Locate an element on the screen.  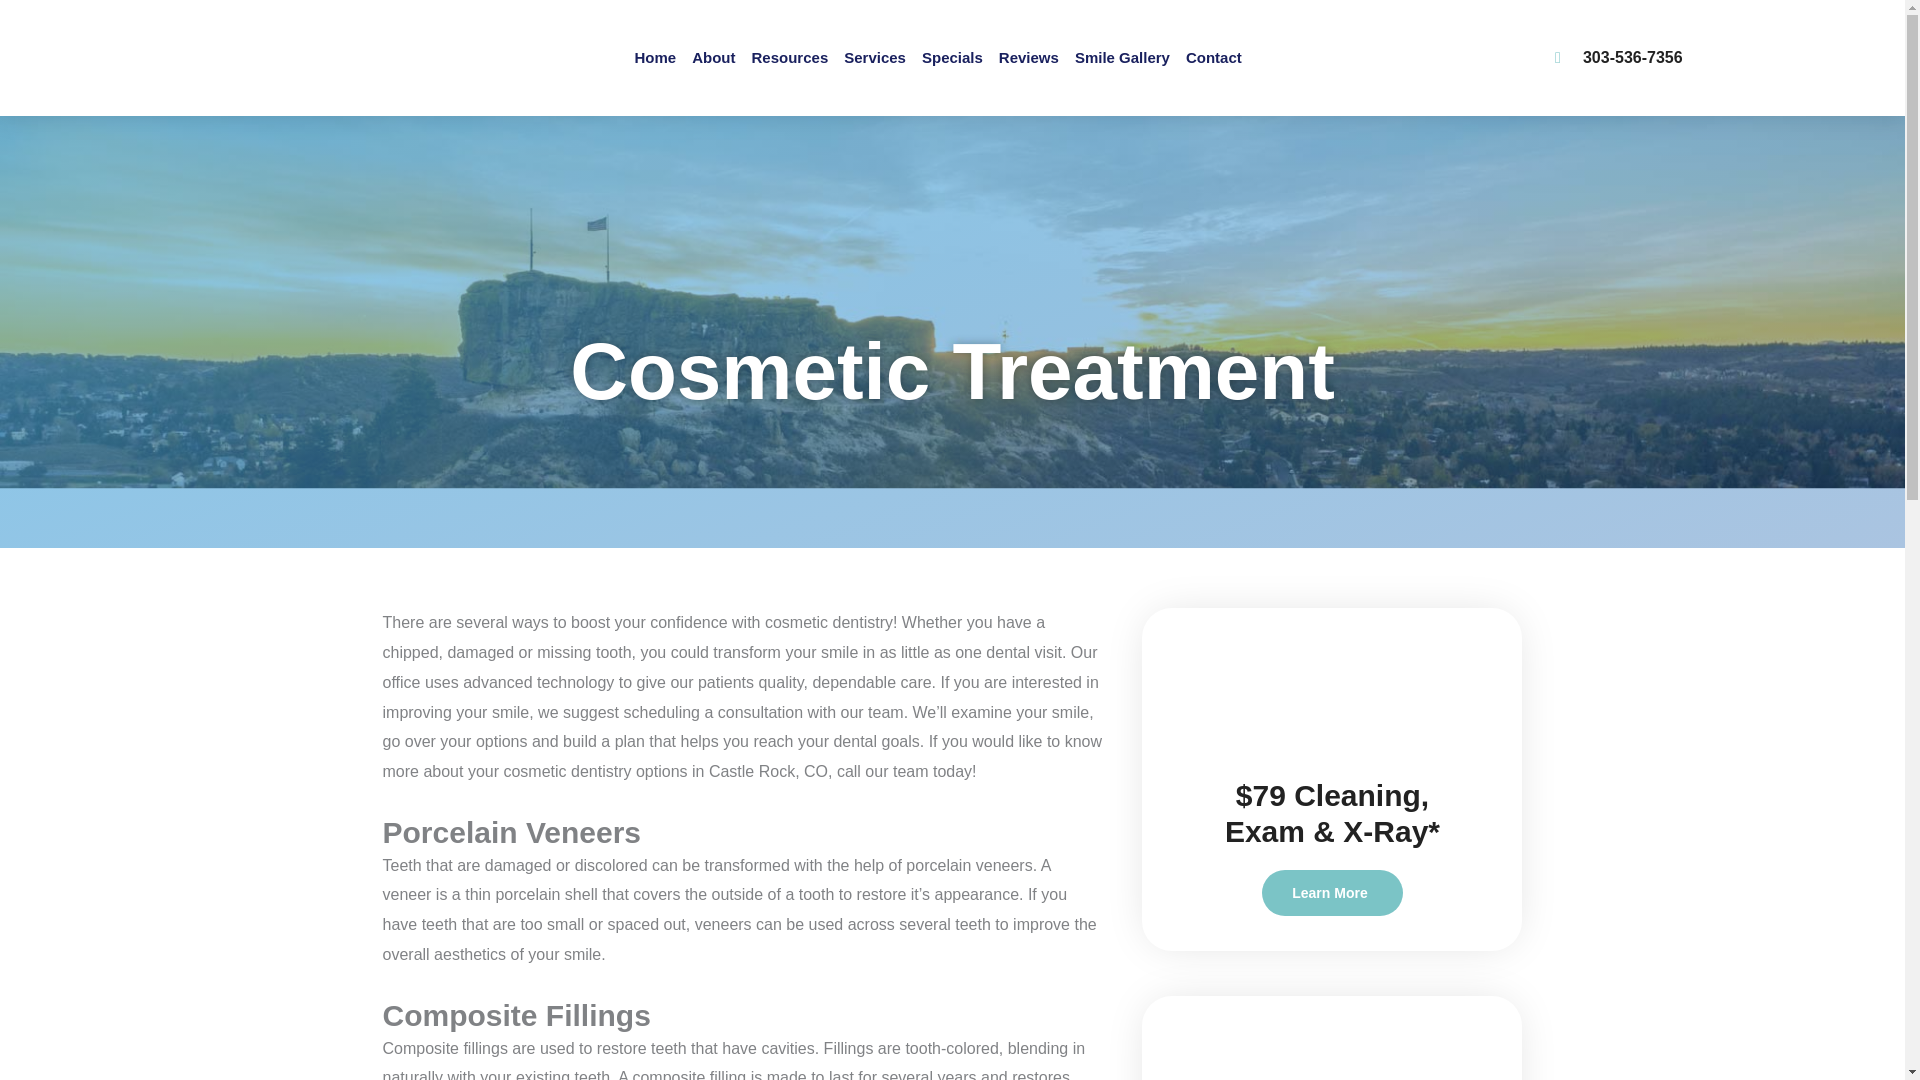
Learn More is located at coordinates (1331, 892).